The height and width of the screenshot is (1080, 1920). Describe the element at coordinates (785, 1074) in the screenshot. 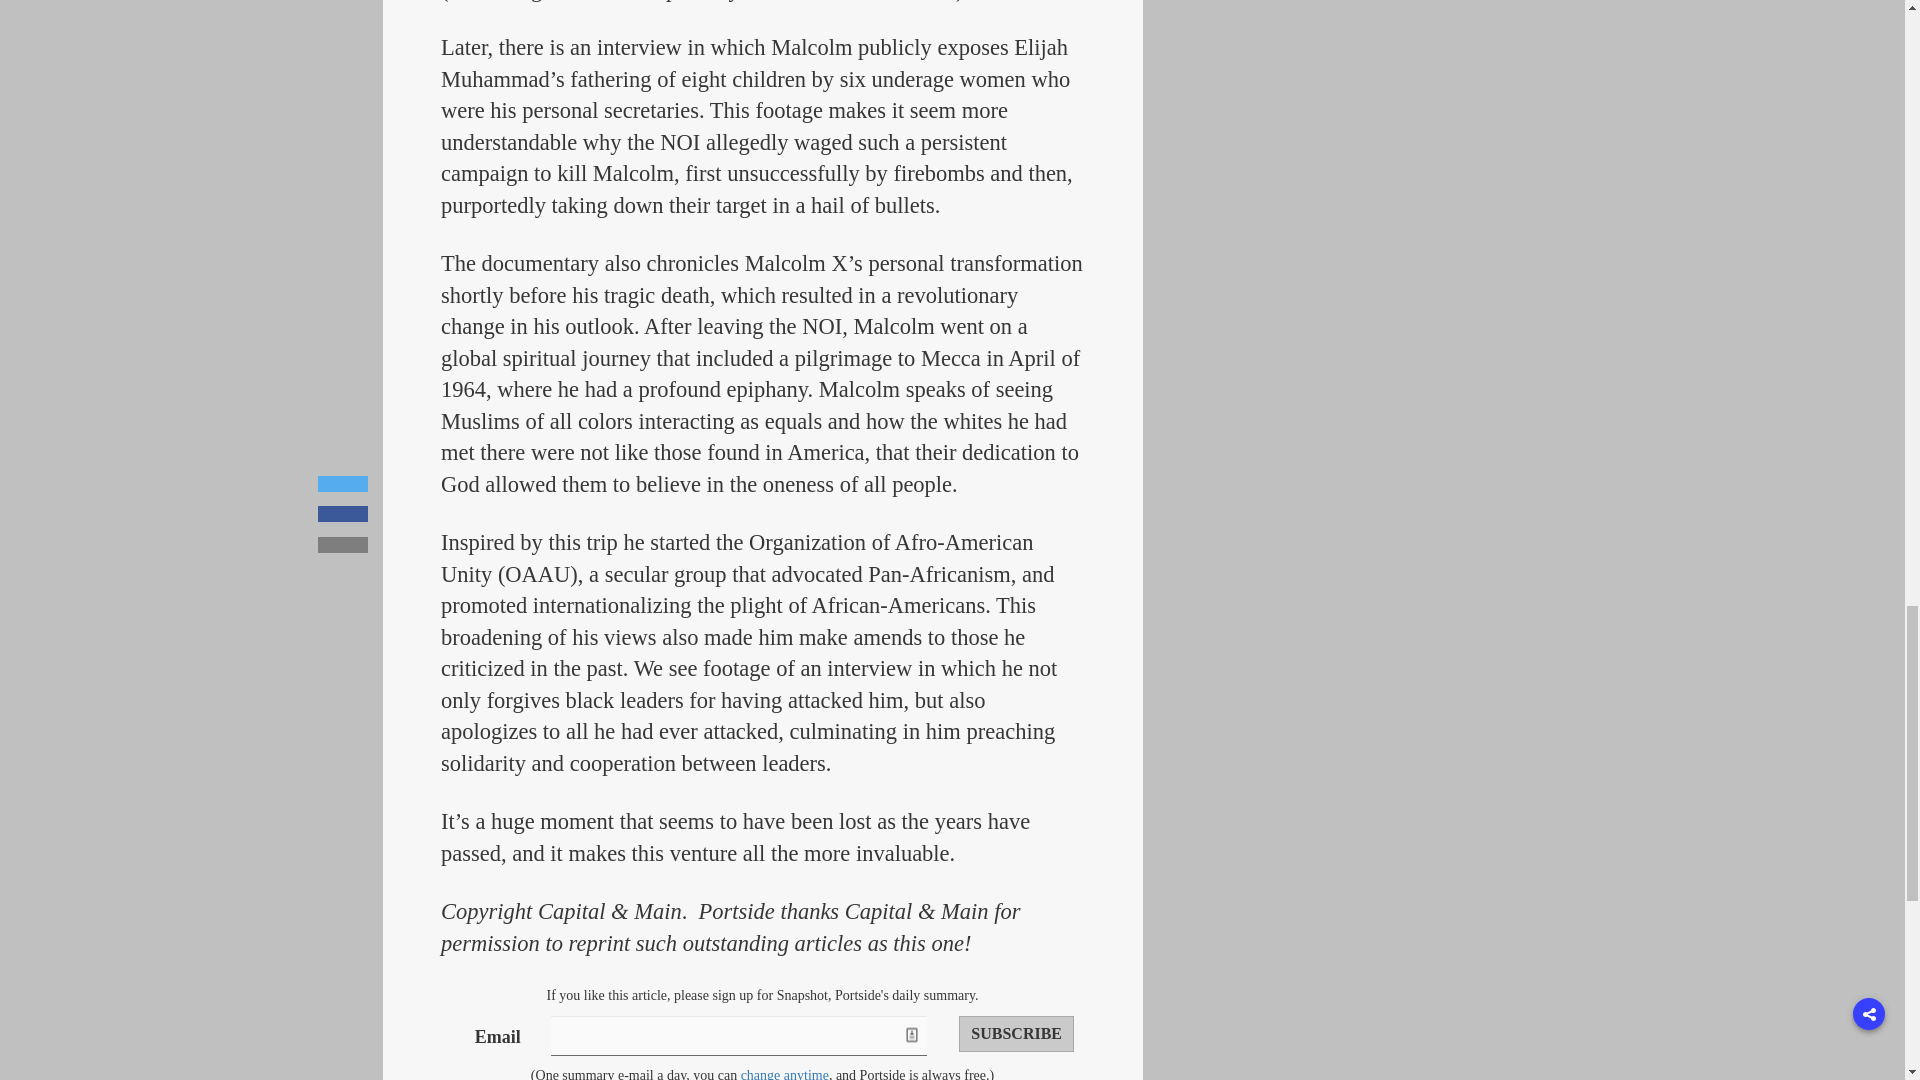

I see `change anytime` at that location.